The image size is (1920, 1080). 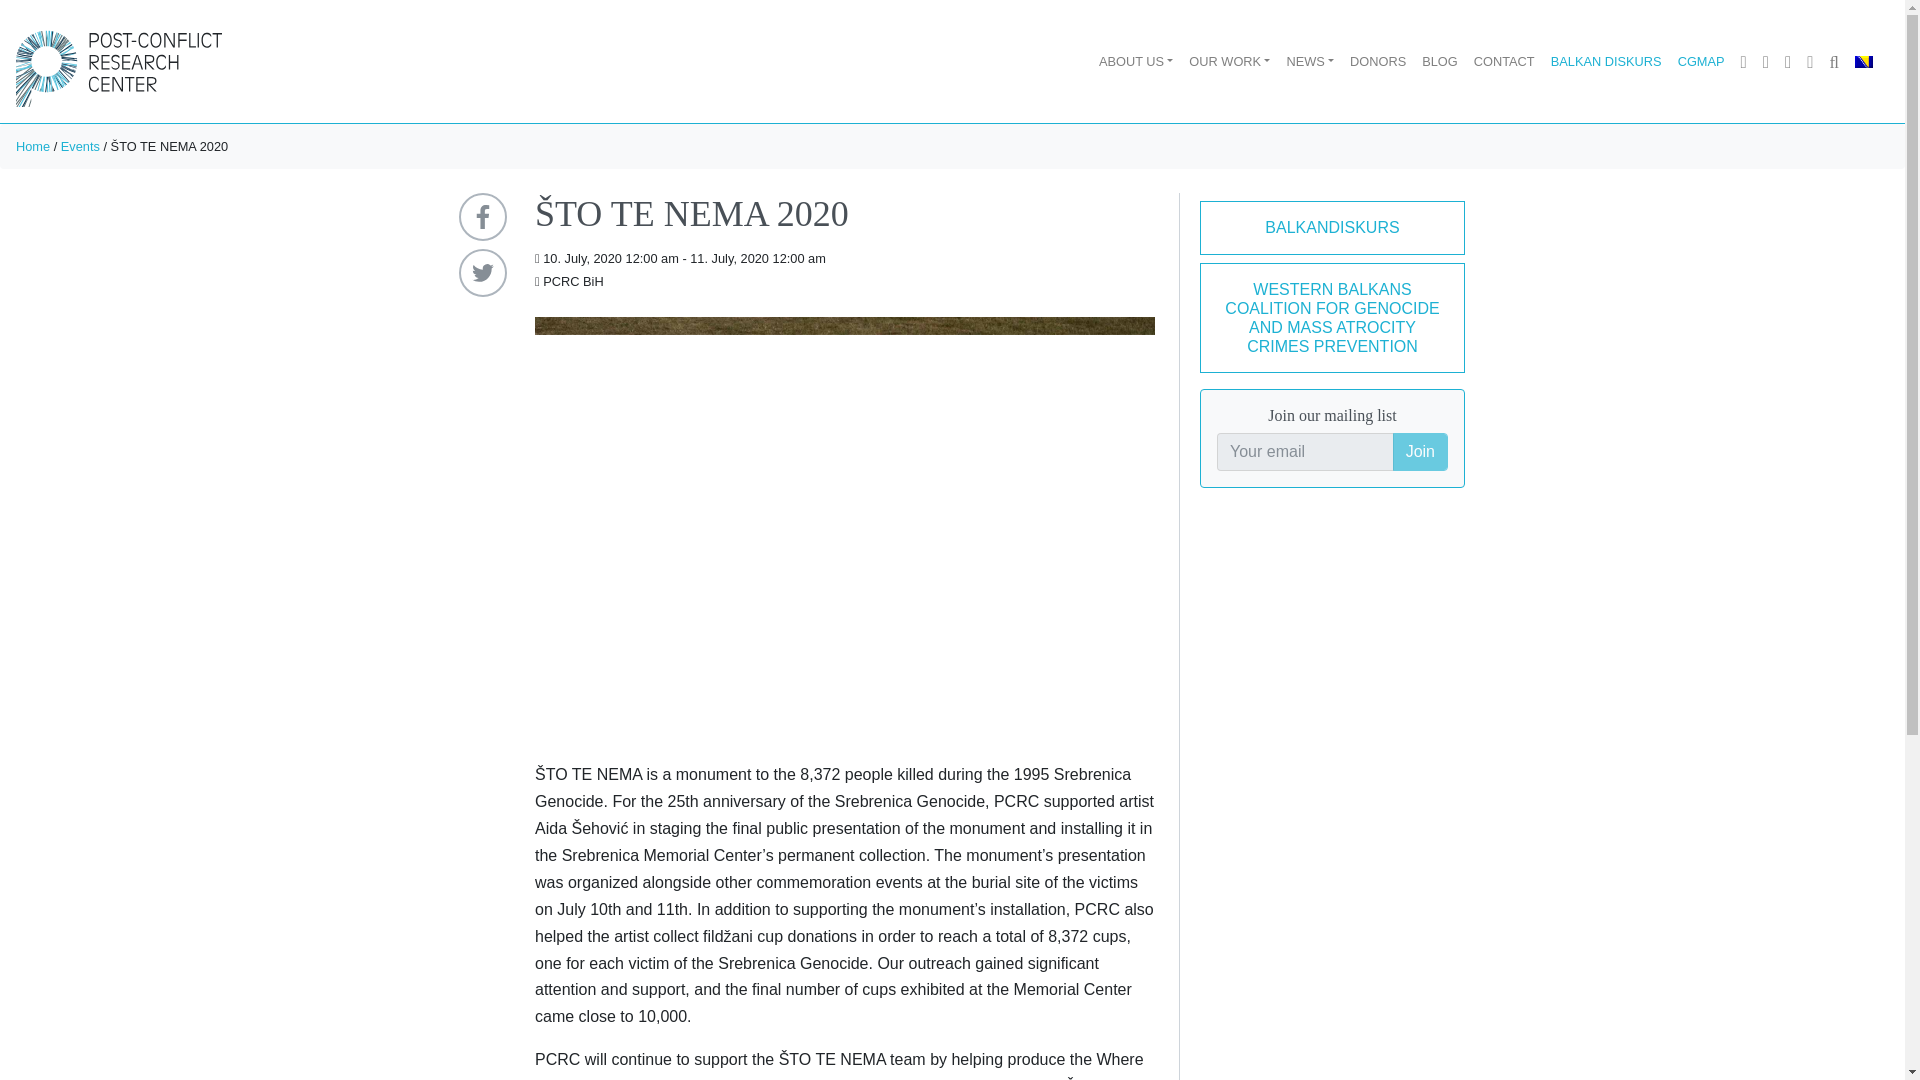 What do you see at coordinates (1834, 61) in the screenshot?
I see `Search` at bounding box center [1834, 61].